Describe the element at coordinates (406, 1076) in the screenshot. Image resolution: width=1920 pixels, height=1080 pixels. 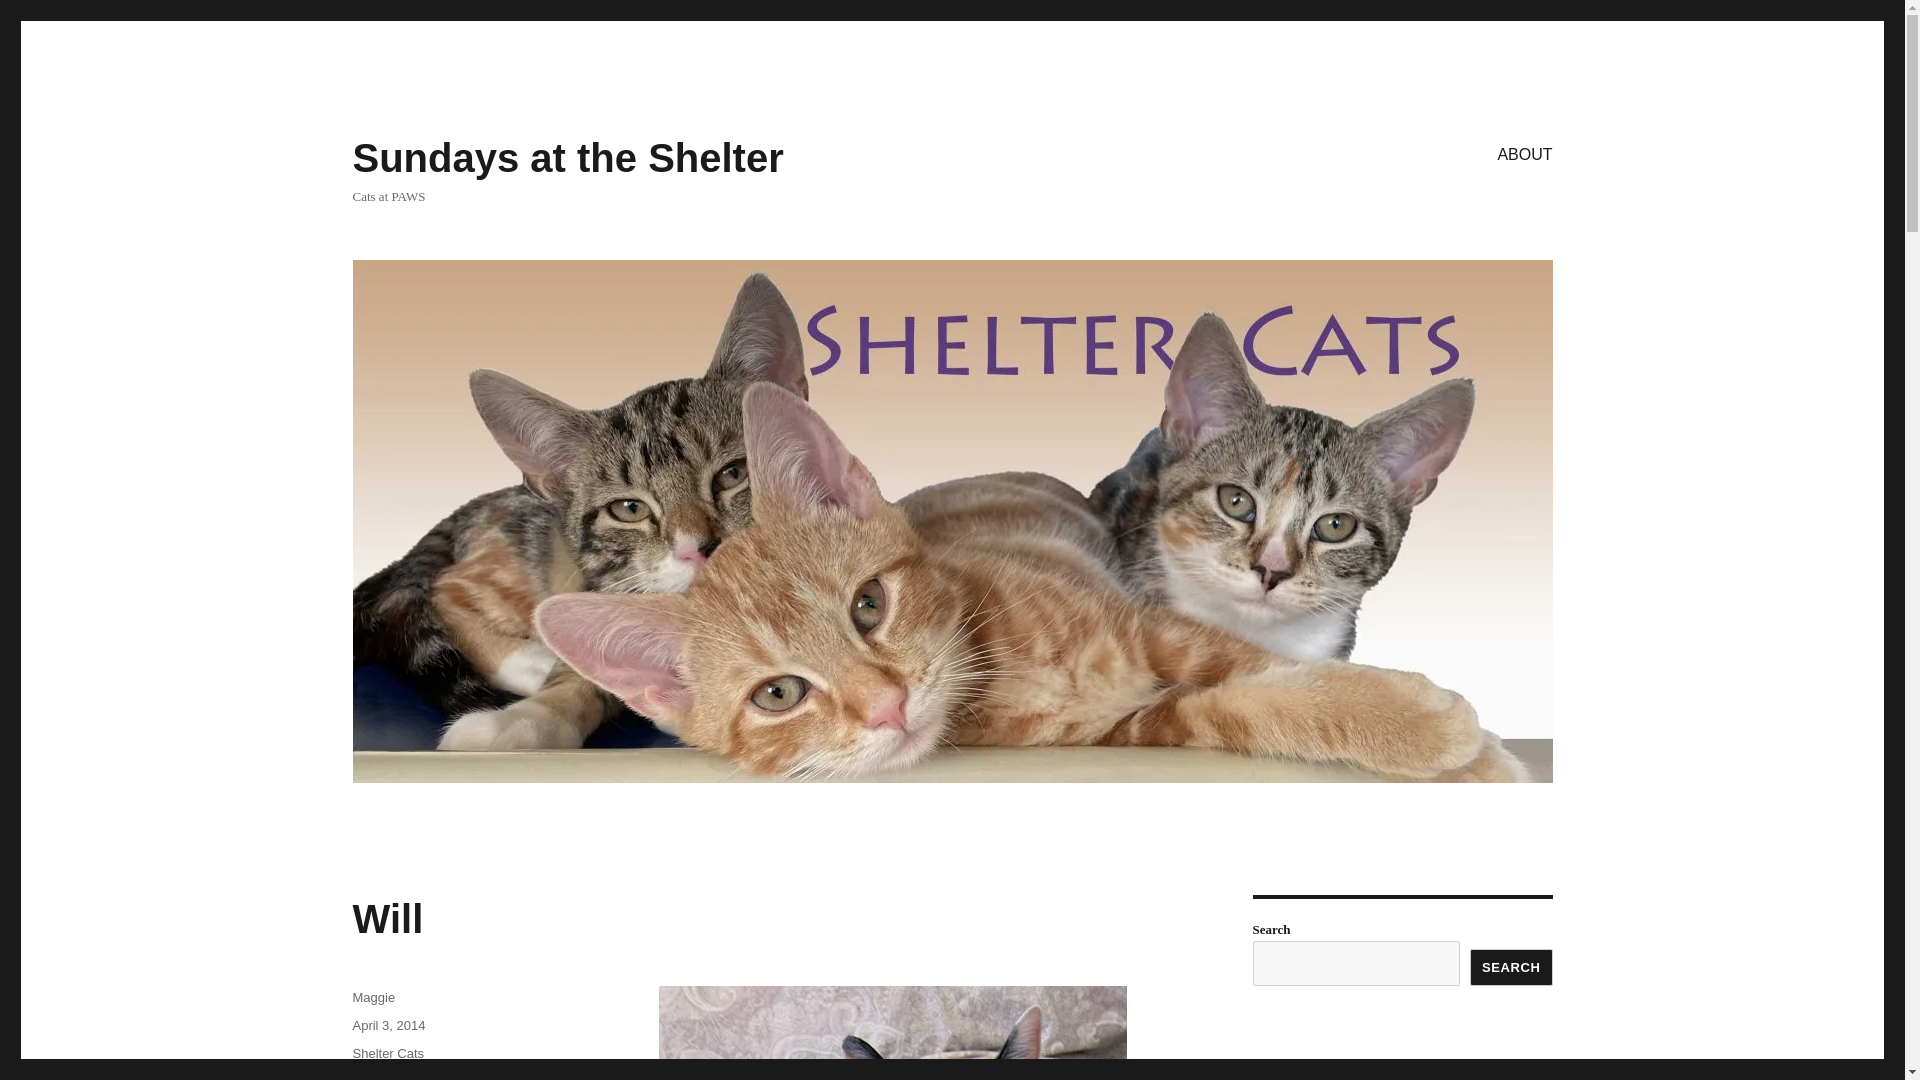
I see `black and white cat` at that location.